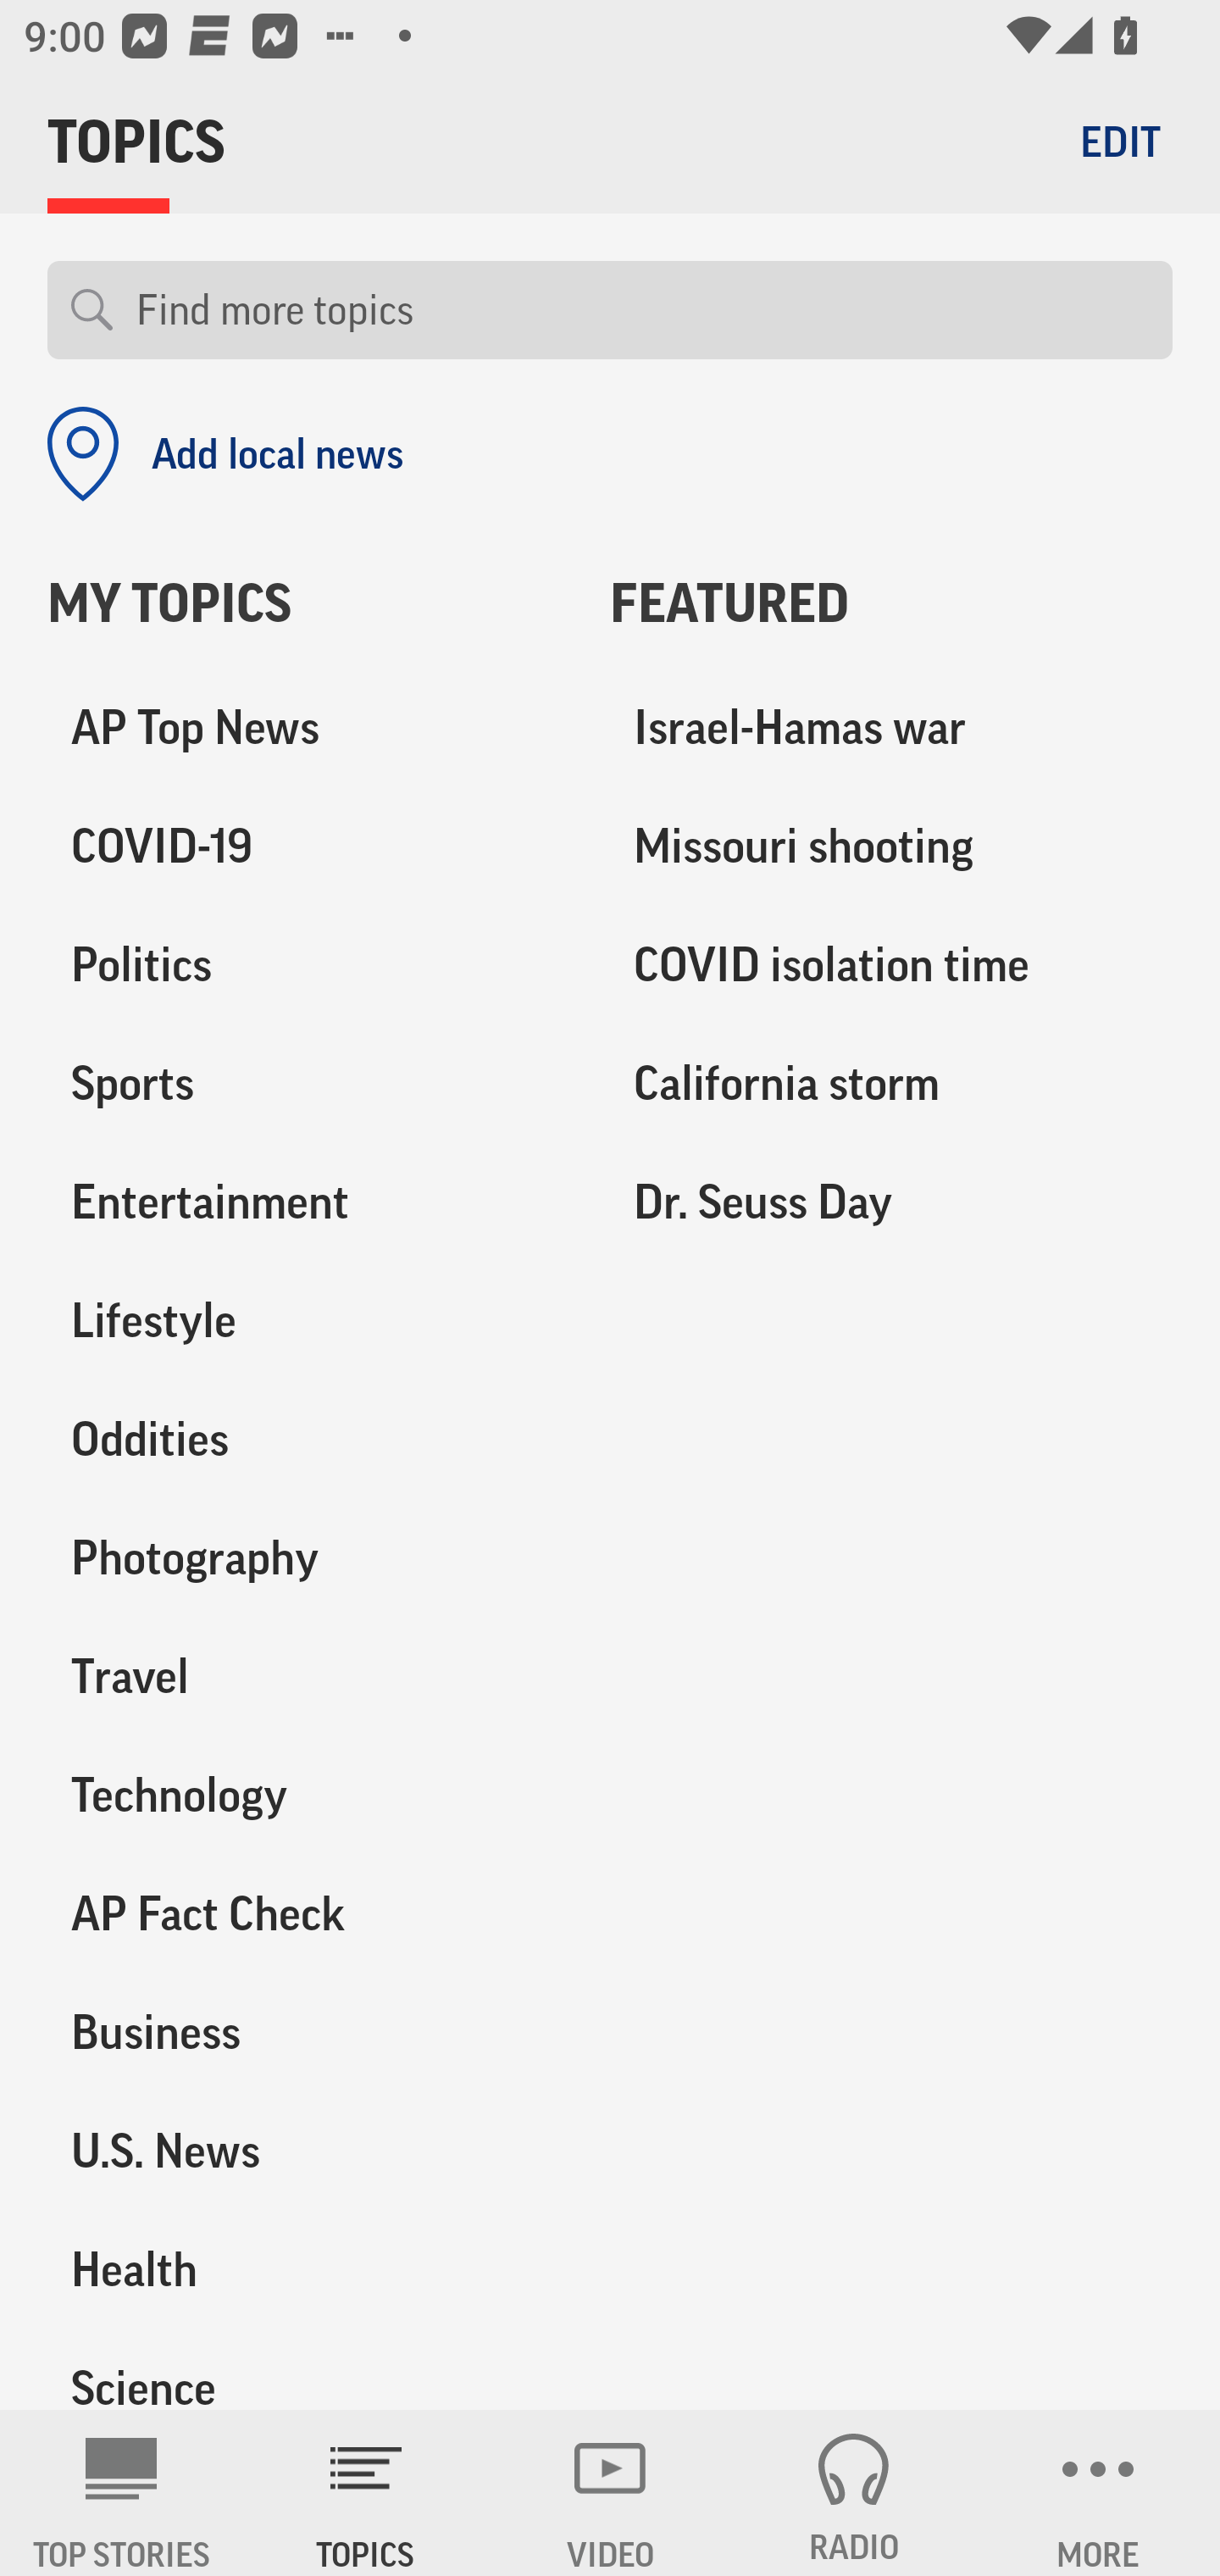 The image size is (1220, 2576). What do you see at coordinates (891, 966) in the screenshot?
I see `COVID isolation time` at bounding box center [891, 966].